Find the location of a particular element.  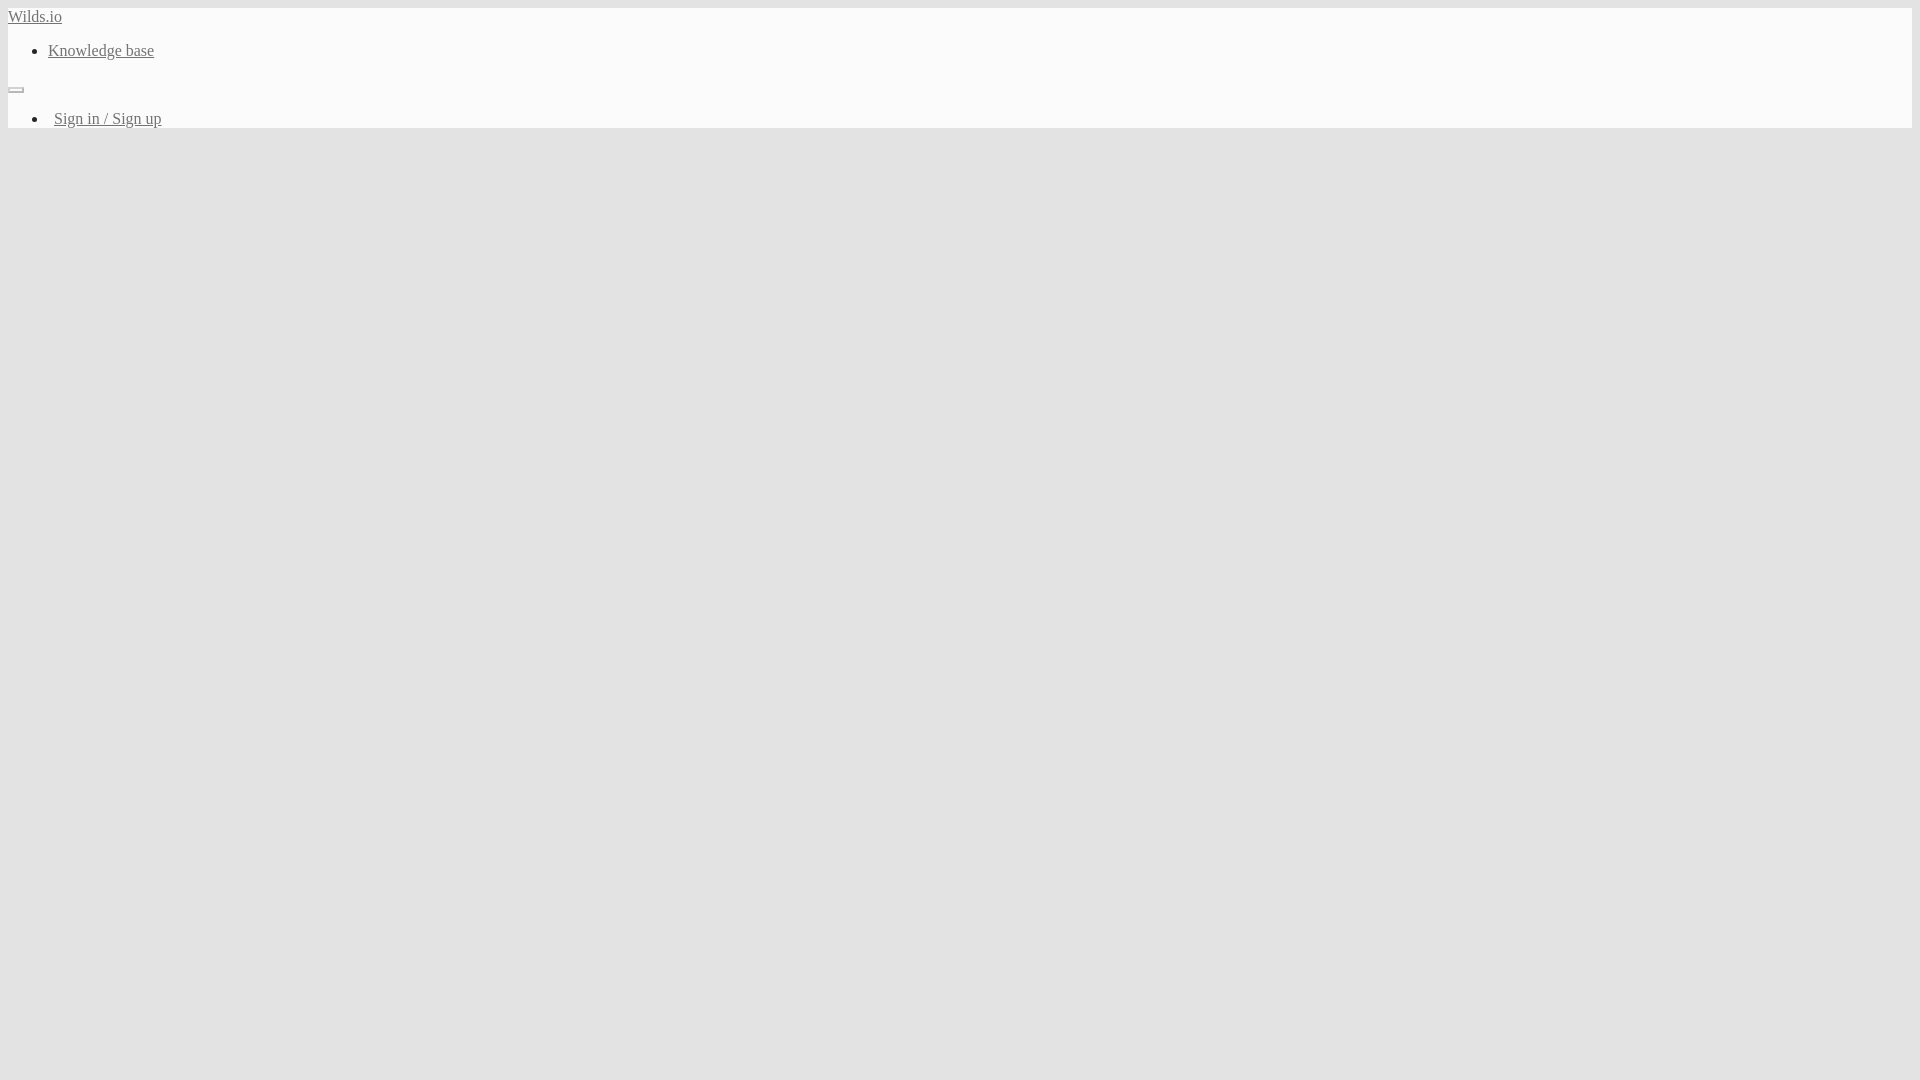

Wilds.io is located at coordinates (34, 16).